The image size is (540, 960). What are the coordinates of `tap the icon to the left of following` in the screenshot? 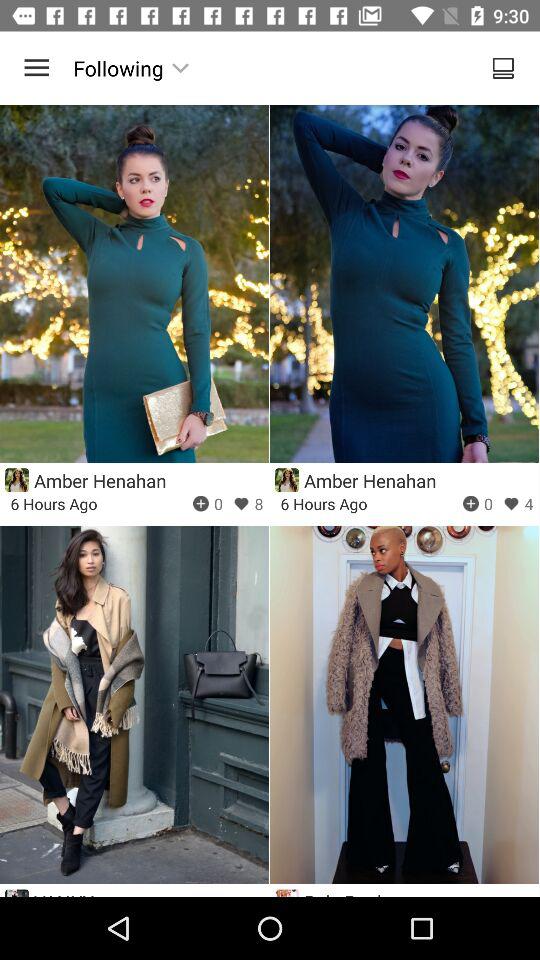 It's located at (36, 68).